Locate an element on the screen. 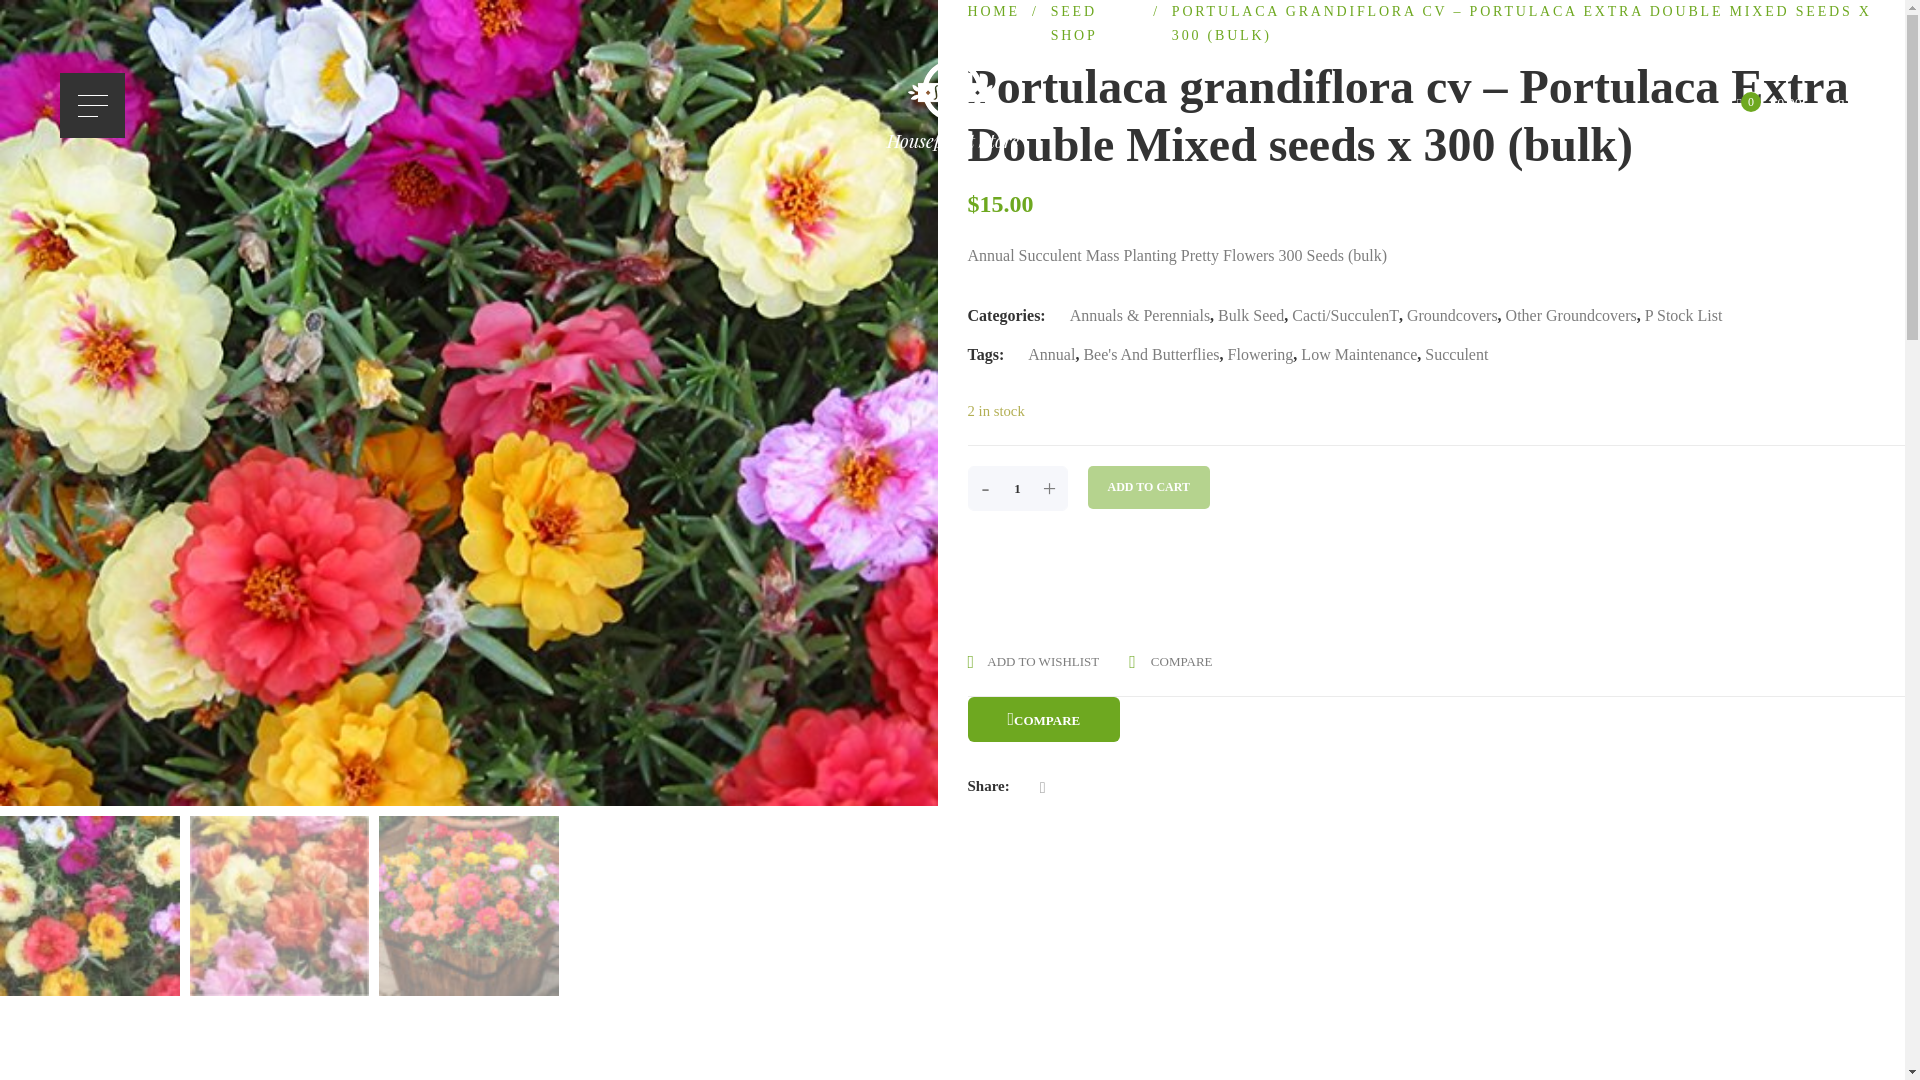  Qty is located at coordinates (1017, 488).